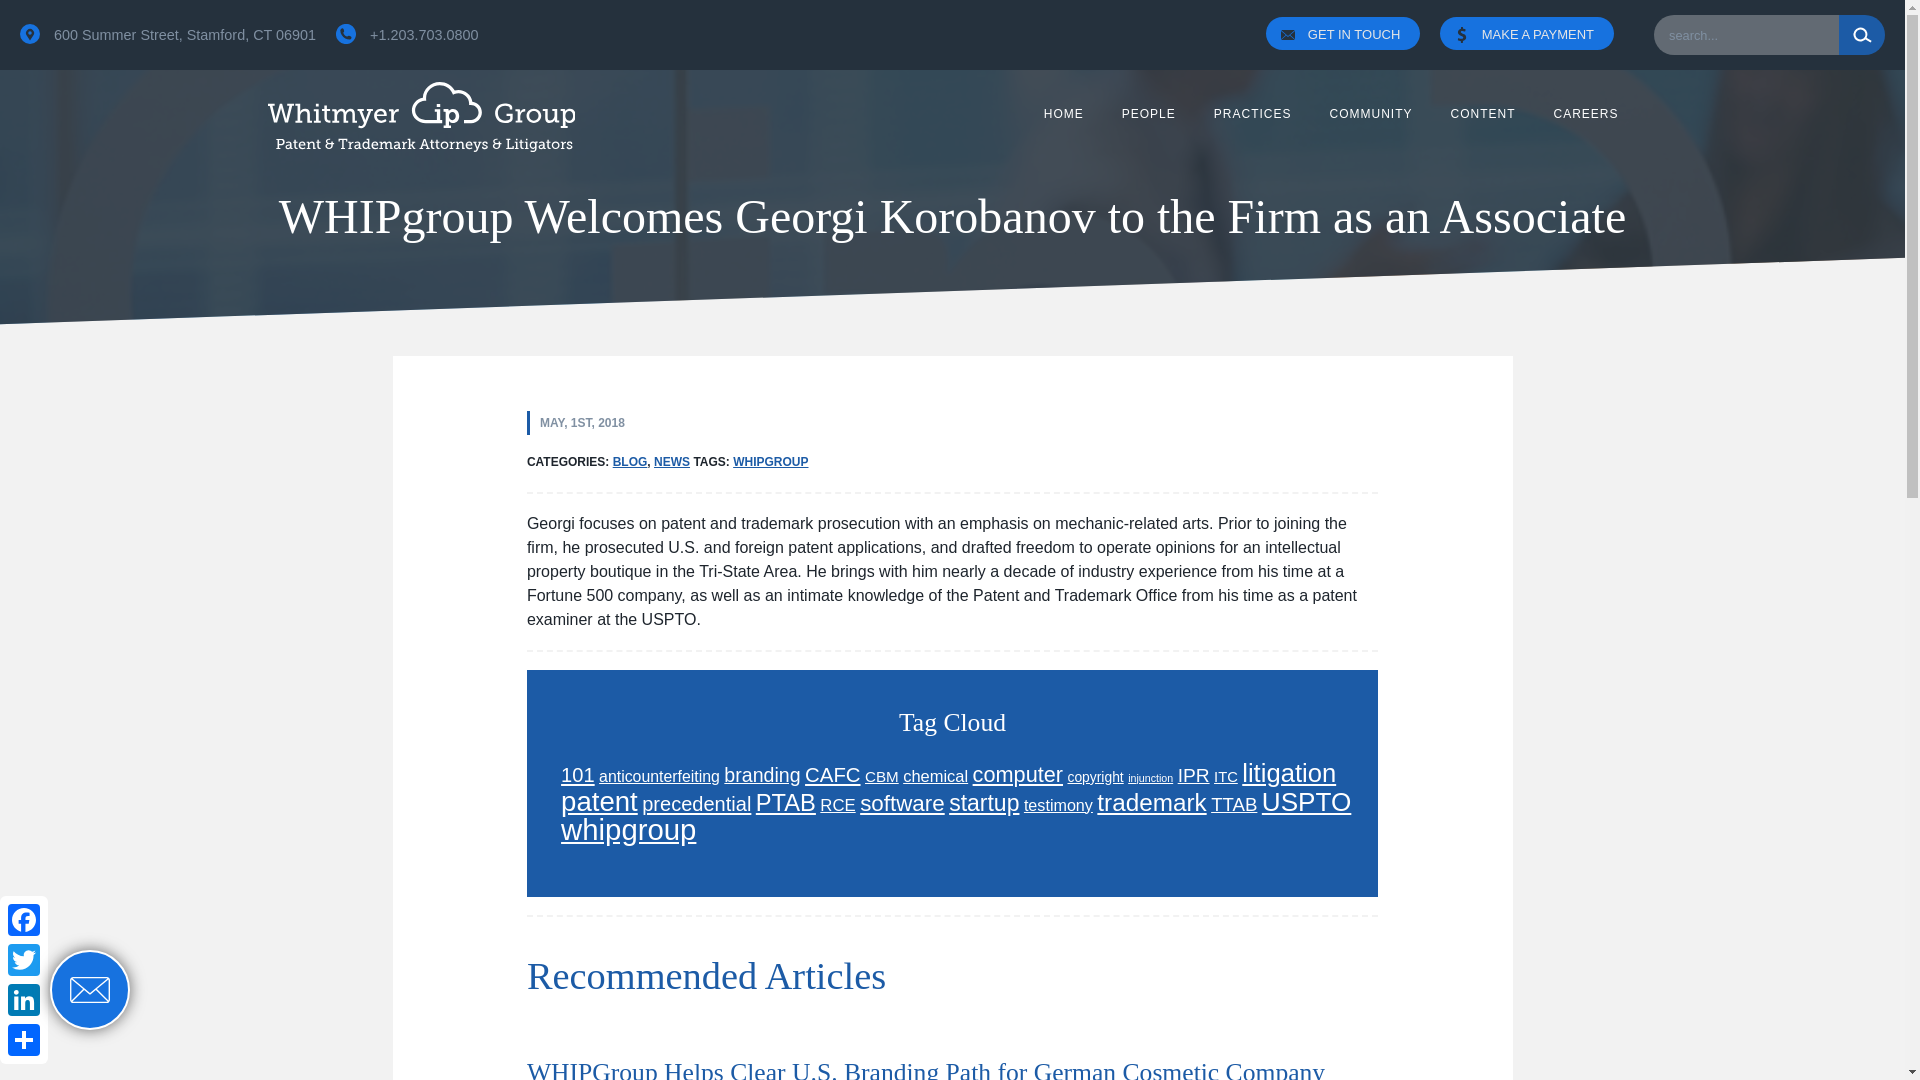 This screenshot has width=1920, height=1080. Describe the element at coordinates (1370, 114) in the screenshot. I see `COMMUNITY` at that location.